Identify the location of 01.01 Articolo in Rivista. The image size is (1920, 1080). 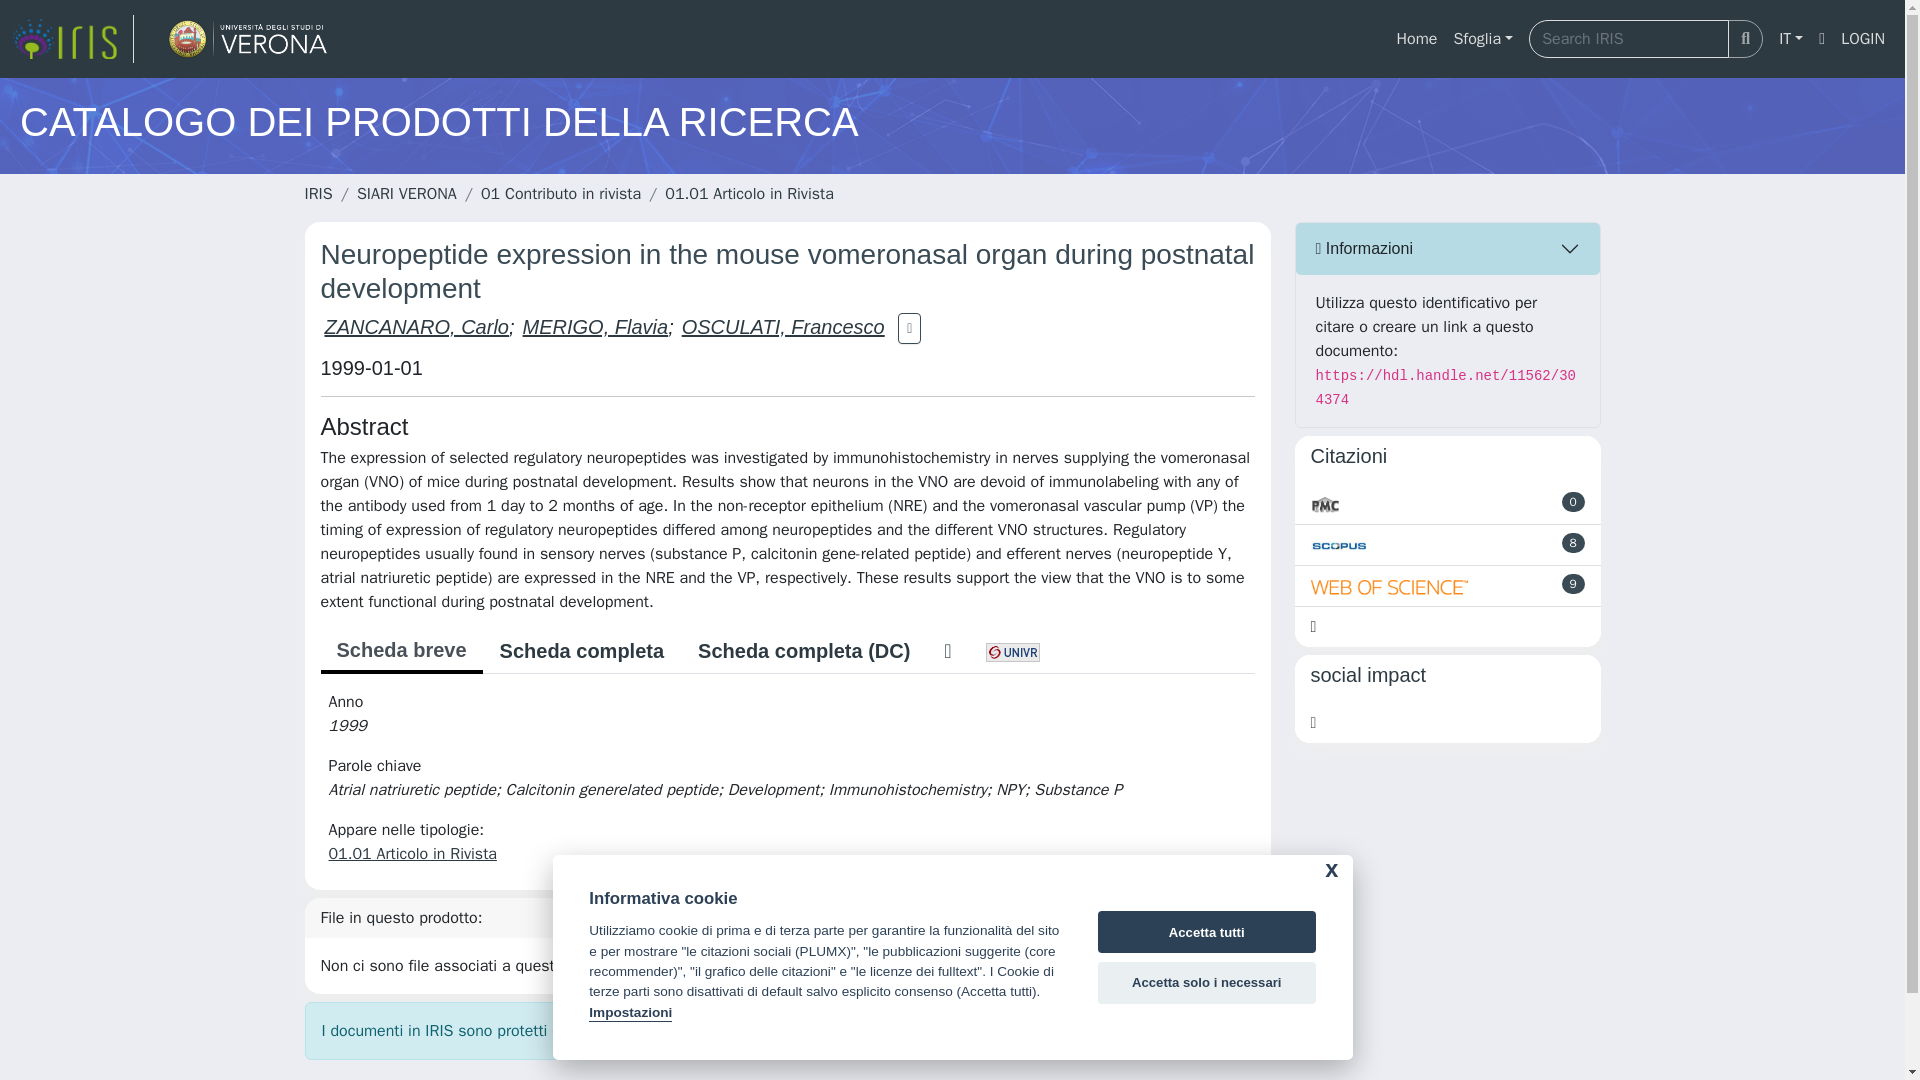
(748, 194).